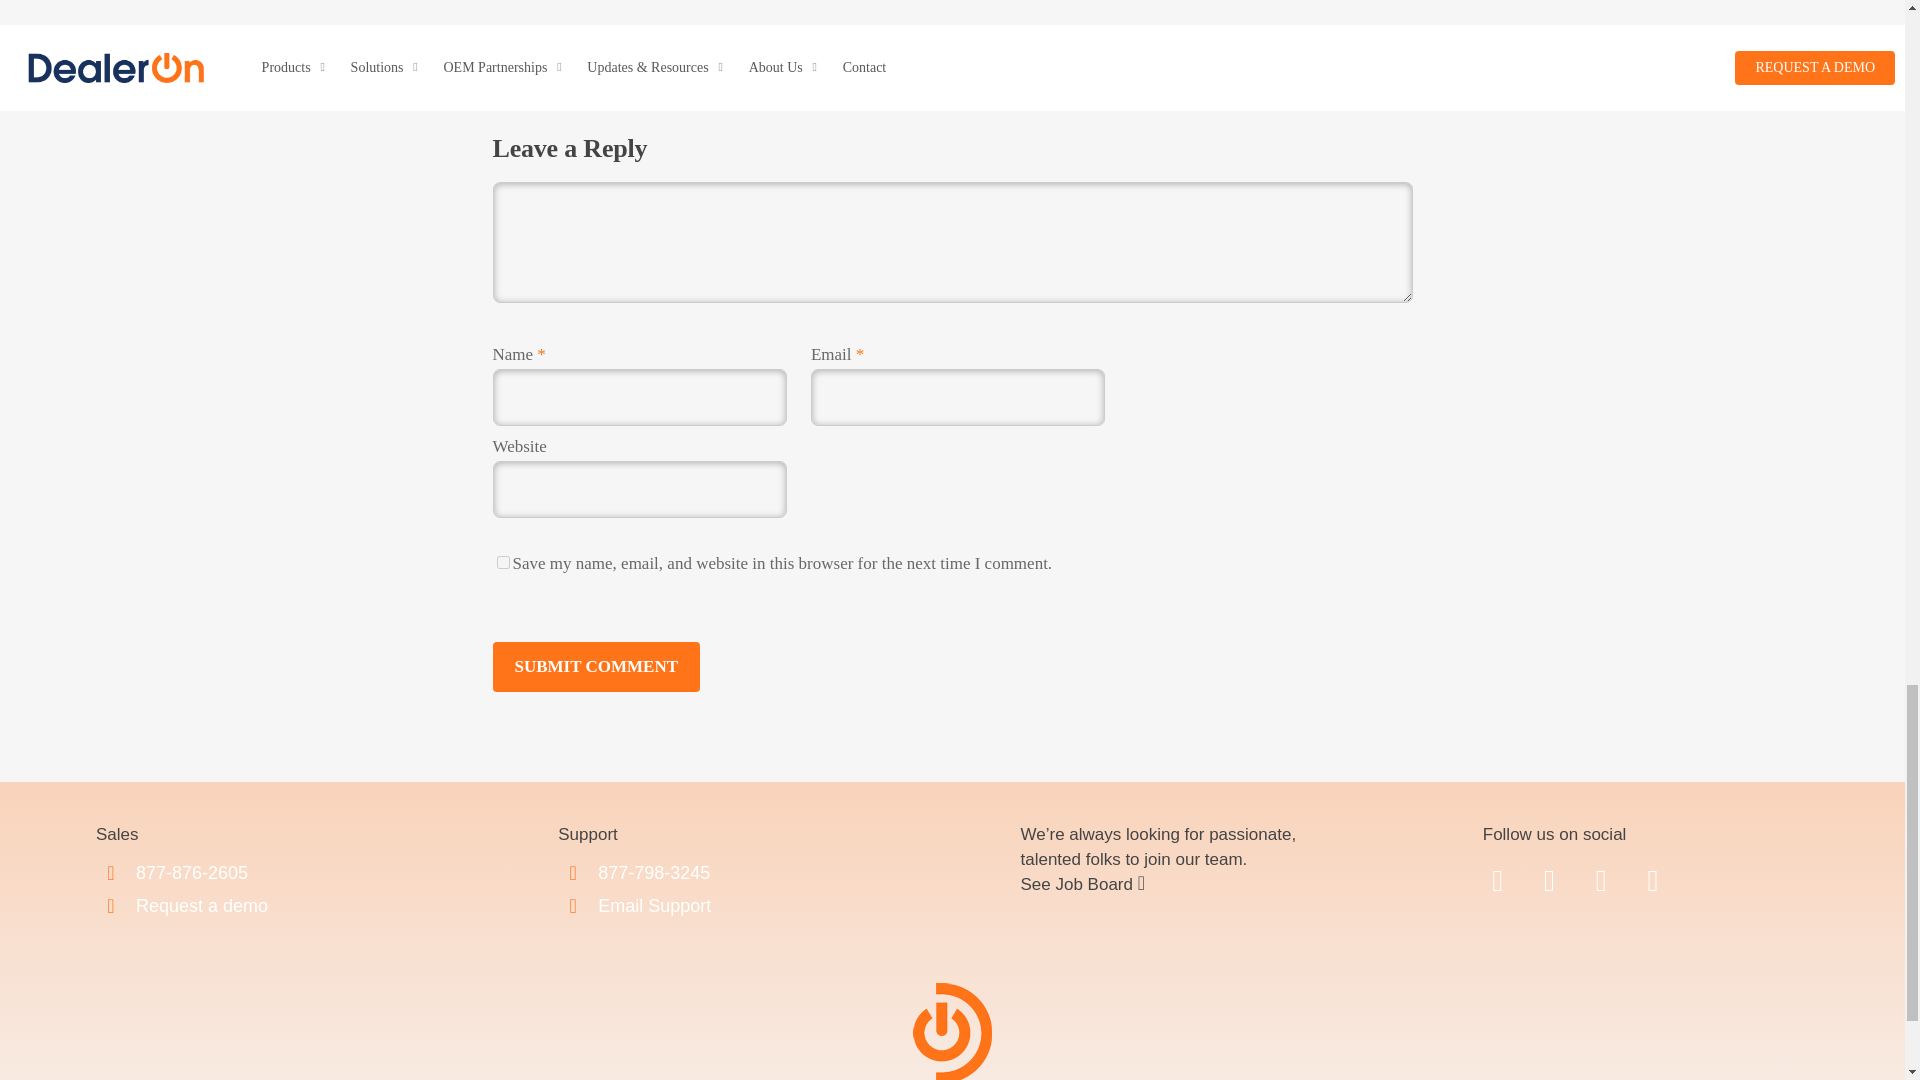  What do you see at coordinates (596, 666) in the screenshot?
I see `Submit Comment` at bounding box center [596, 666].